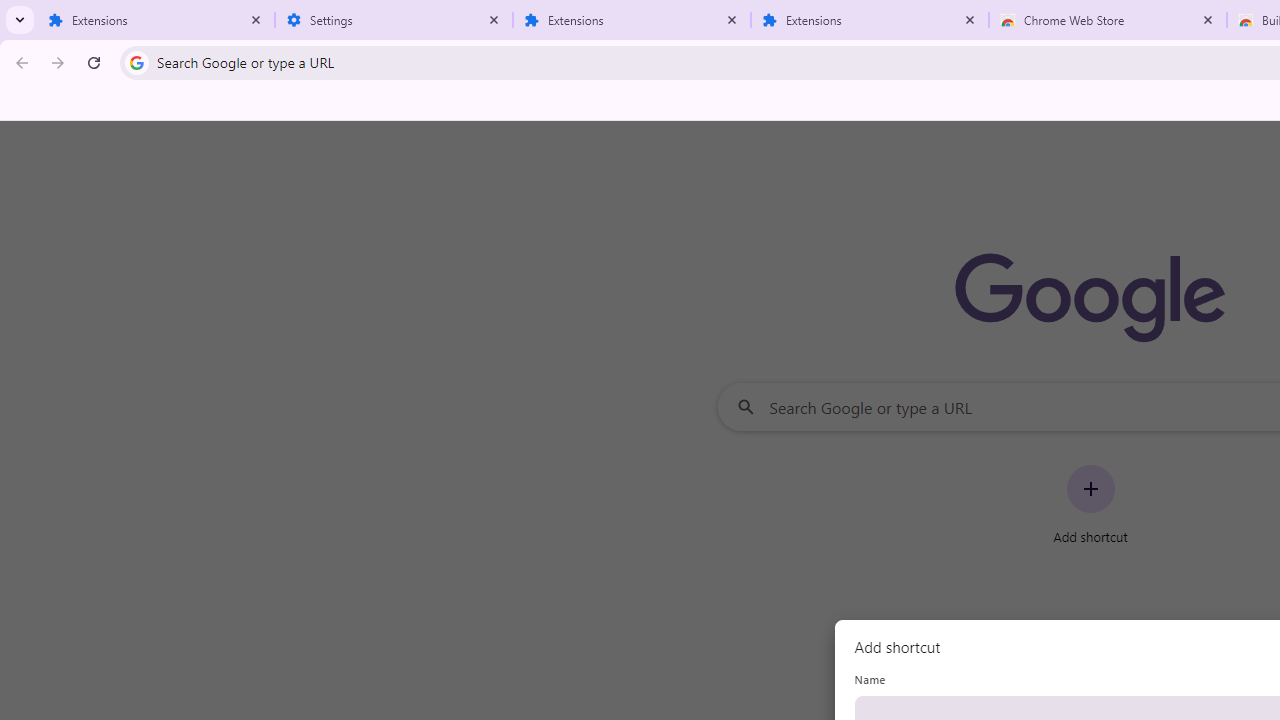 This screenshot has height=720, width=1280. Describe the element at coordinates (632, 20) in the screenshot. I see `Extensions` at that location.